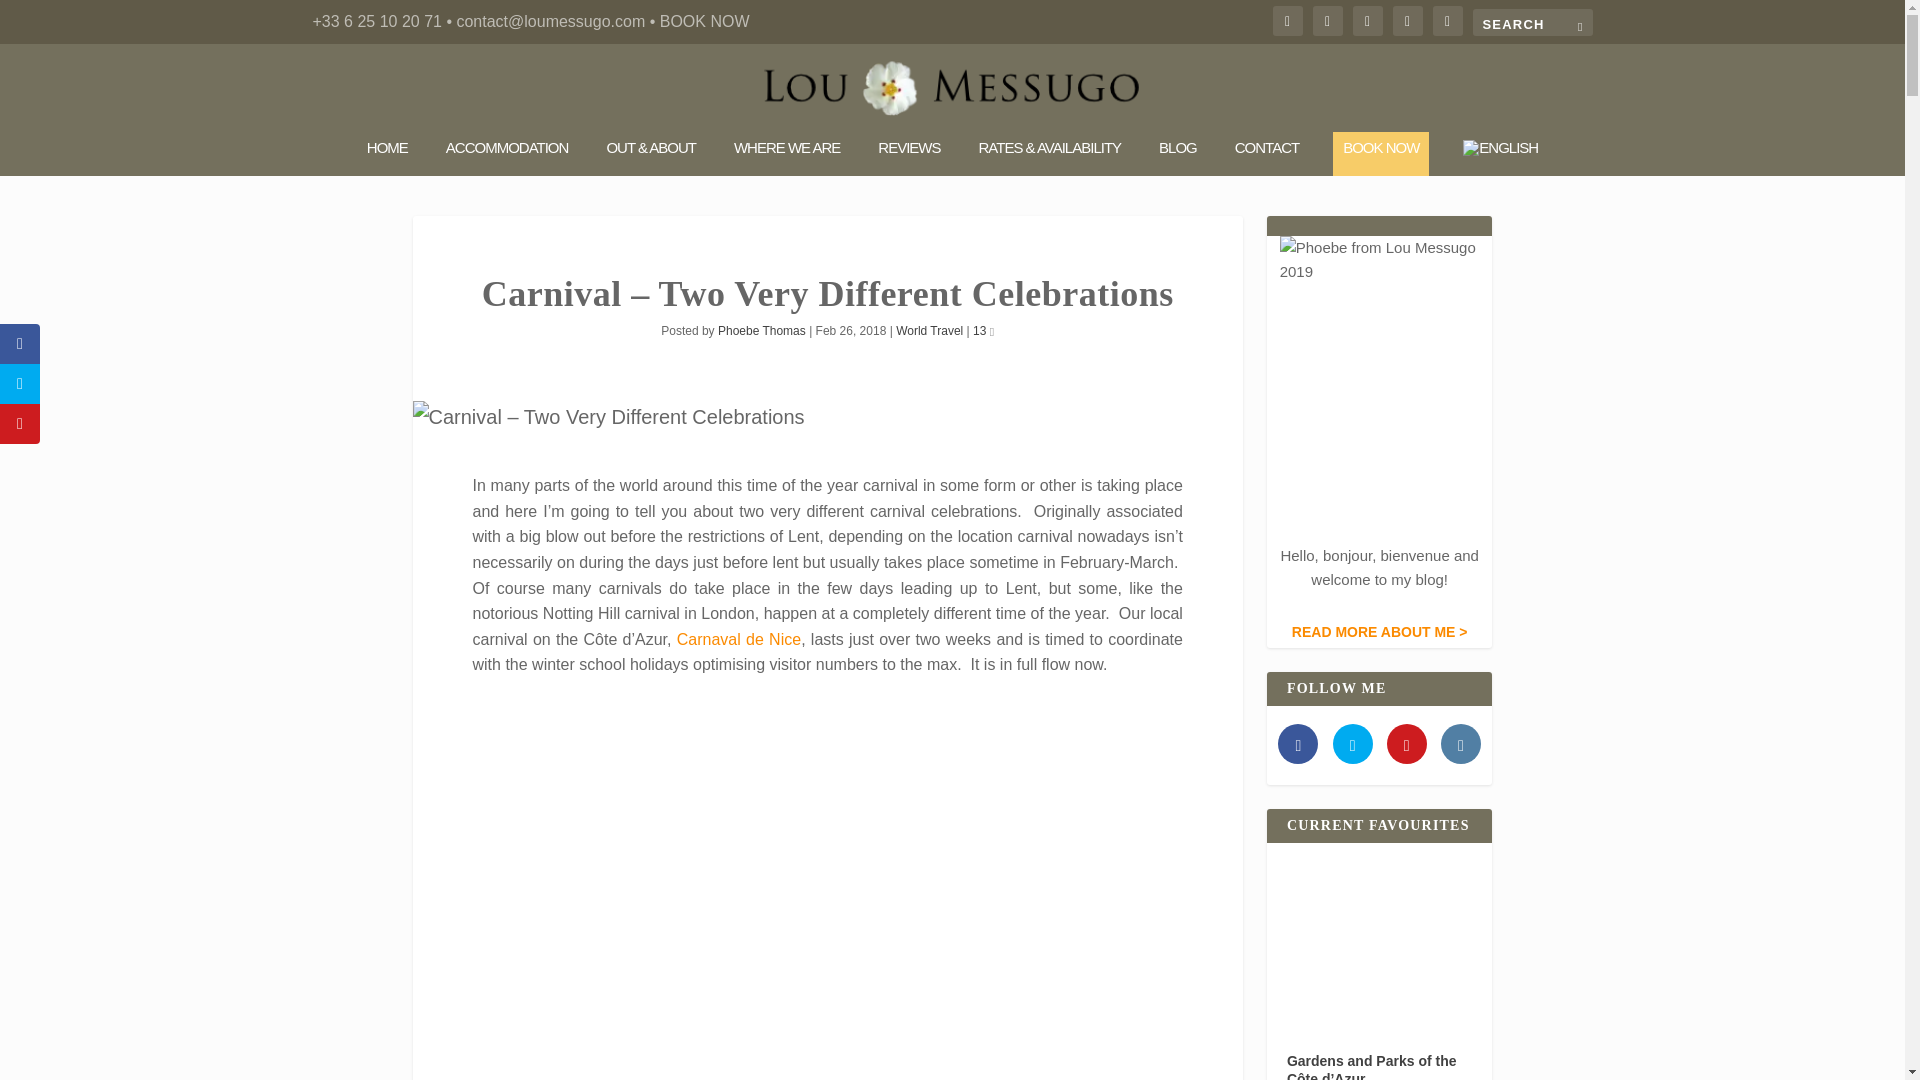 The image size is (1920, 1080). I want to click on Phoebe Thomas, so click(762, 331).